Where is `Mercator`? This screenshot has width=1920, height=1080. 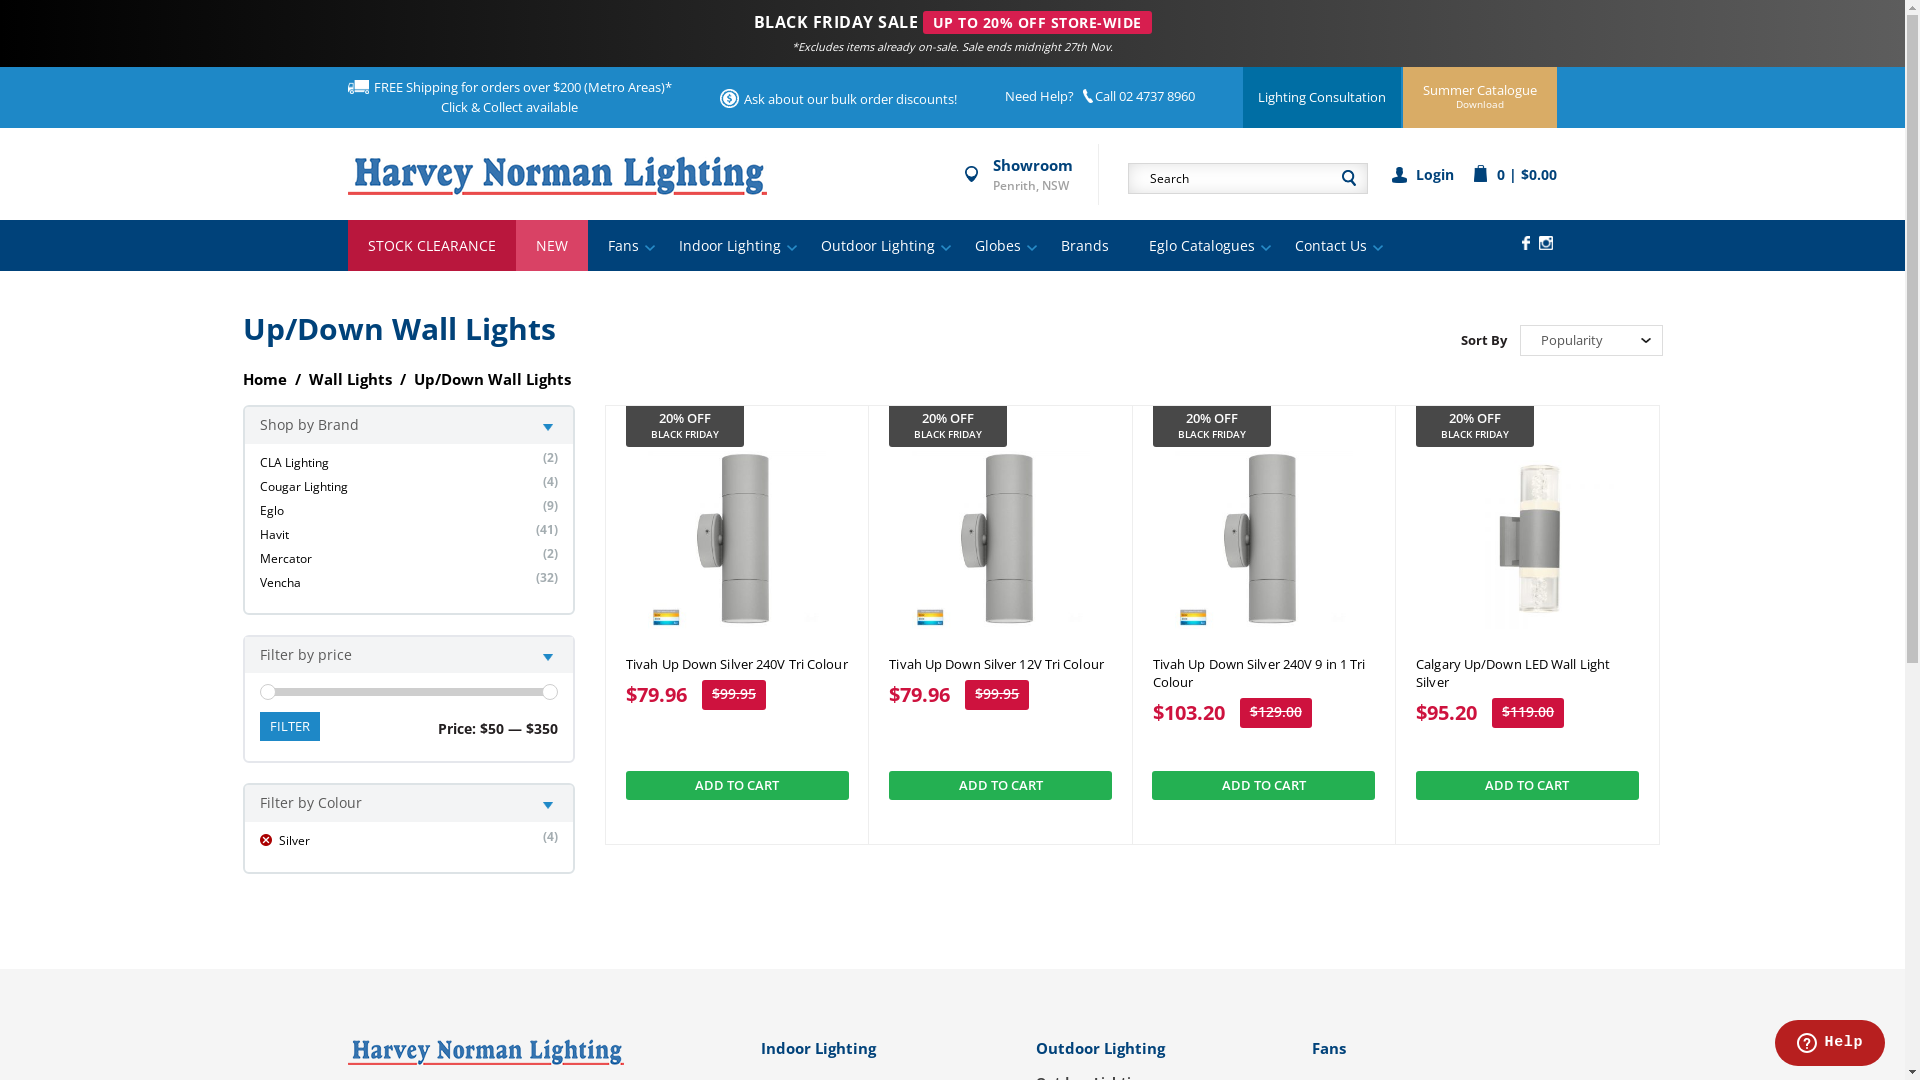 Mercator is located at coordinates (286, 558).